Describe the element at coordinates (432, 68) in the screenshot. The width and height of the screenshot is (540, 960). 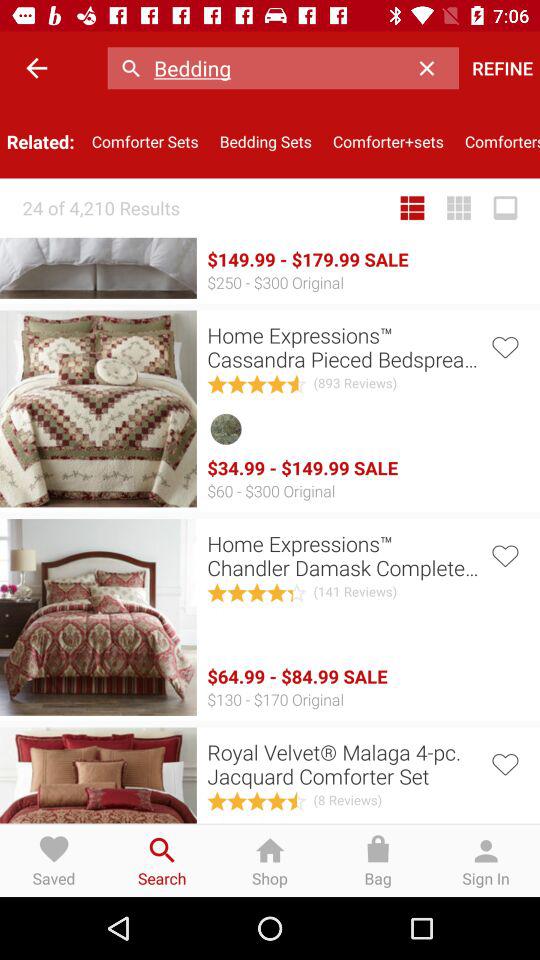
I see `open the icon to the left of the refine` at that location.